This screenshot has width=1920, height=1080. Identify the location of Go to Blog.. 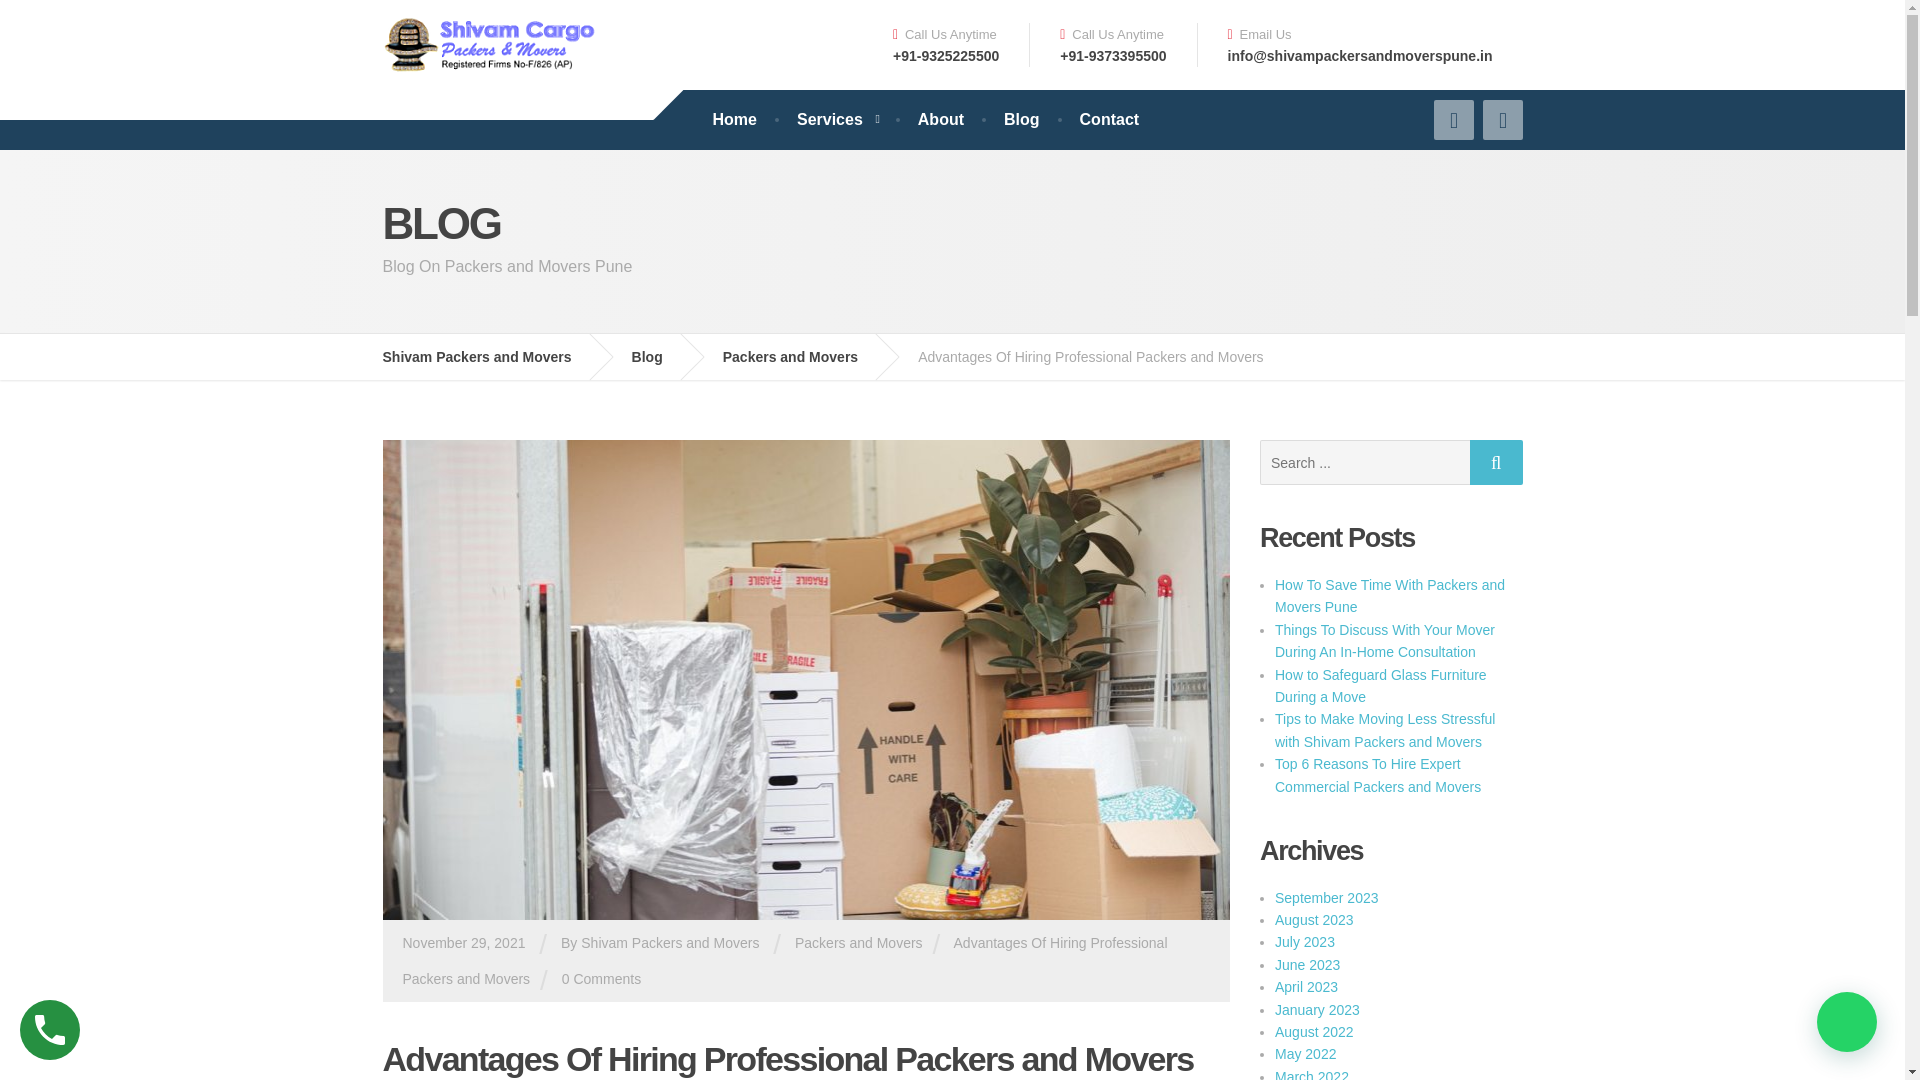
(662, 356).